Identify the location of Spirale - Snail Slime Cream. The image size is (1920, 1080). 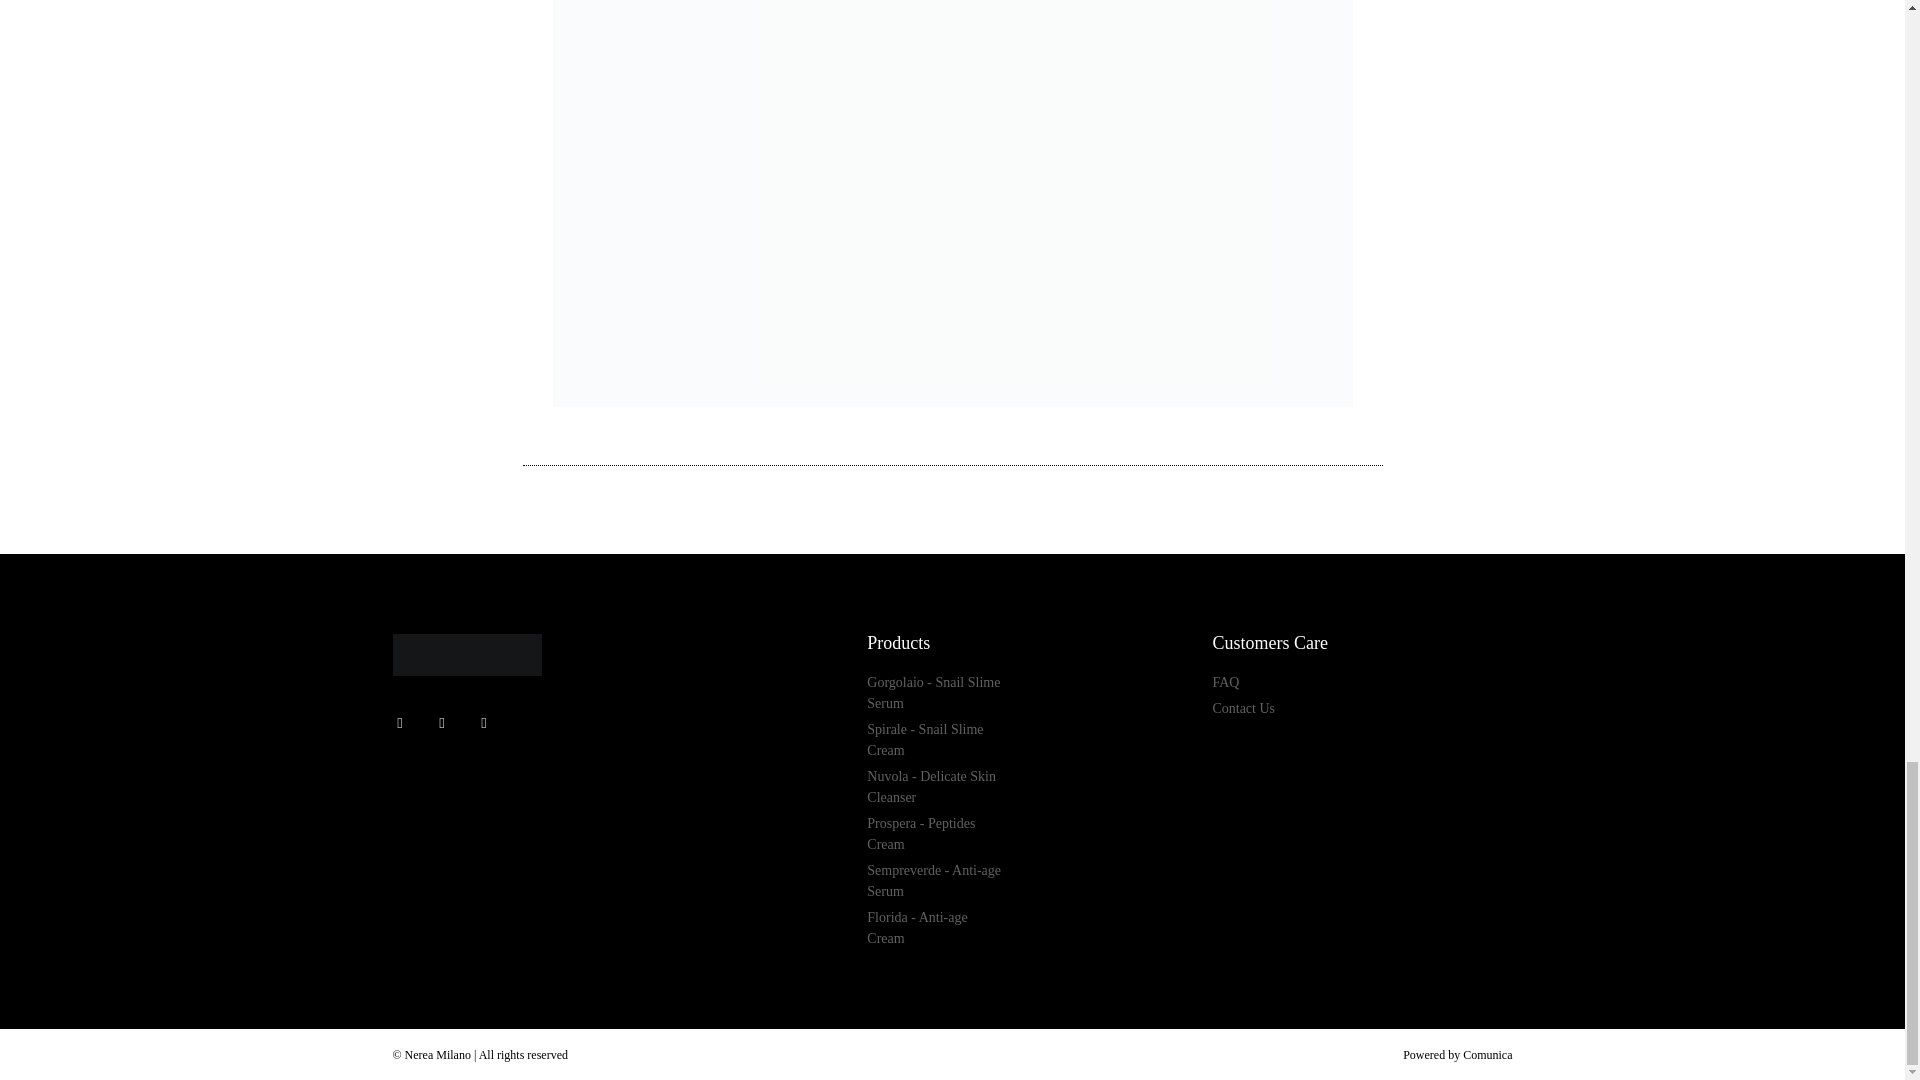
(936, 740).